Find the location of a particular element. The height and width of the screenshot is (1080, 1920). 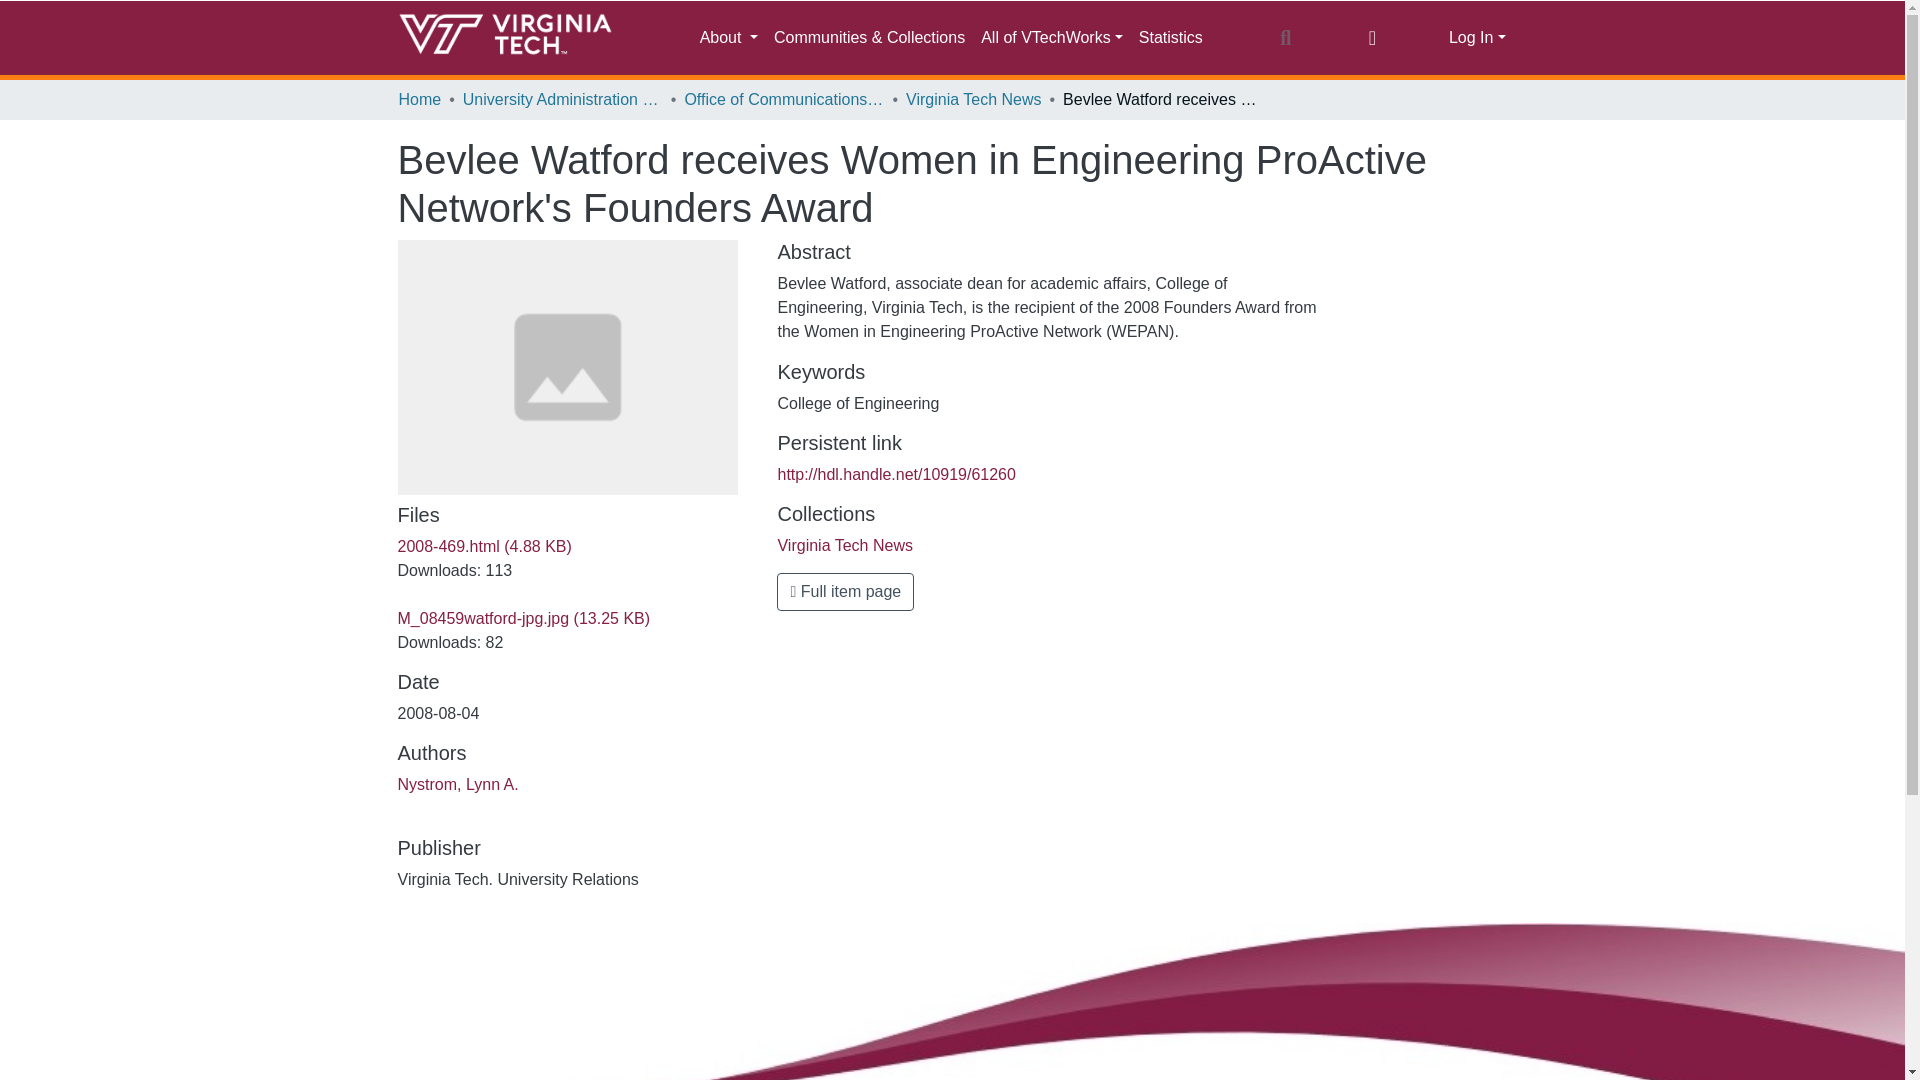

Statistics is located at coordinates (1170, 38).